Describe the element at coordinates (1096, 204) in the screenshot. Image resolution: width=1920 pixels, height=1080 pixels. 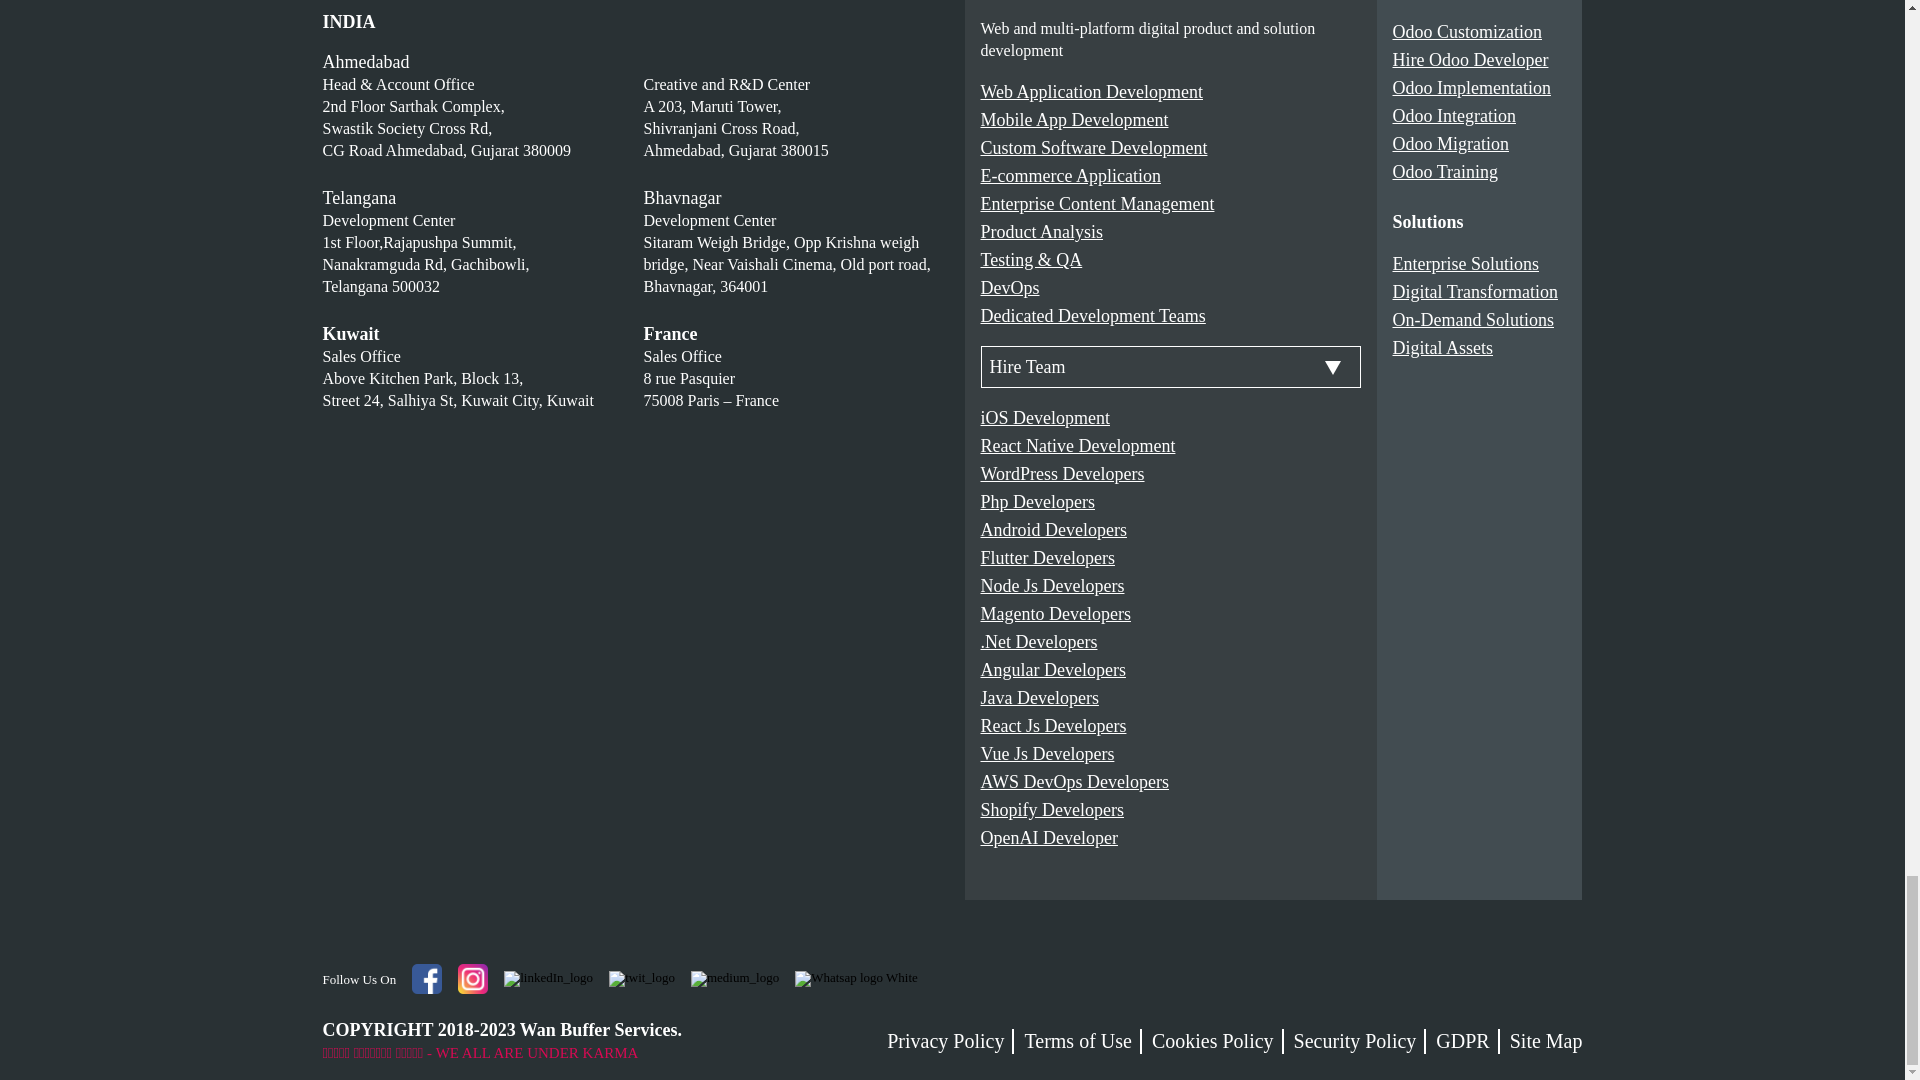
I see `Enterprise Content Management` at that location.